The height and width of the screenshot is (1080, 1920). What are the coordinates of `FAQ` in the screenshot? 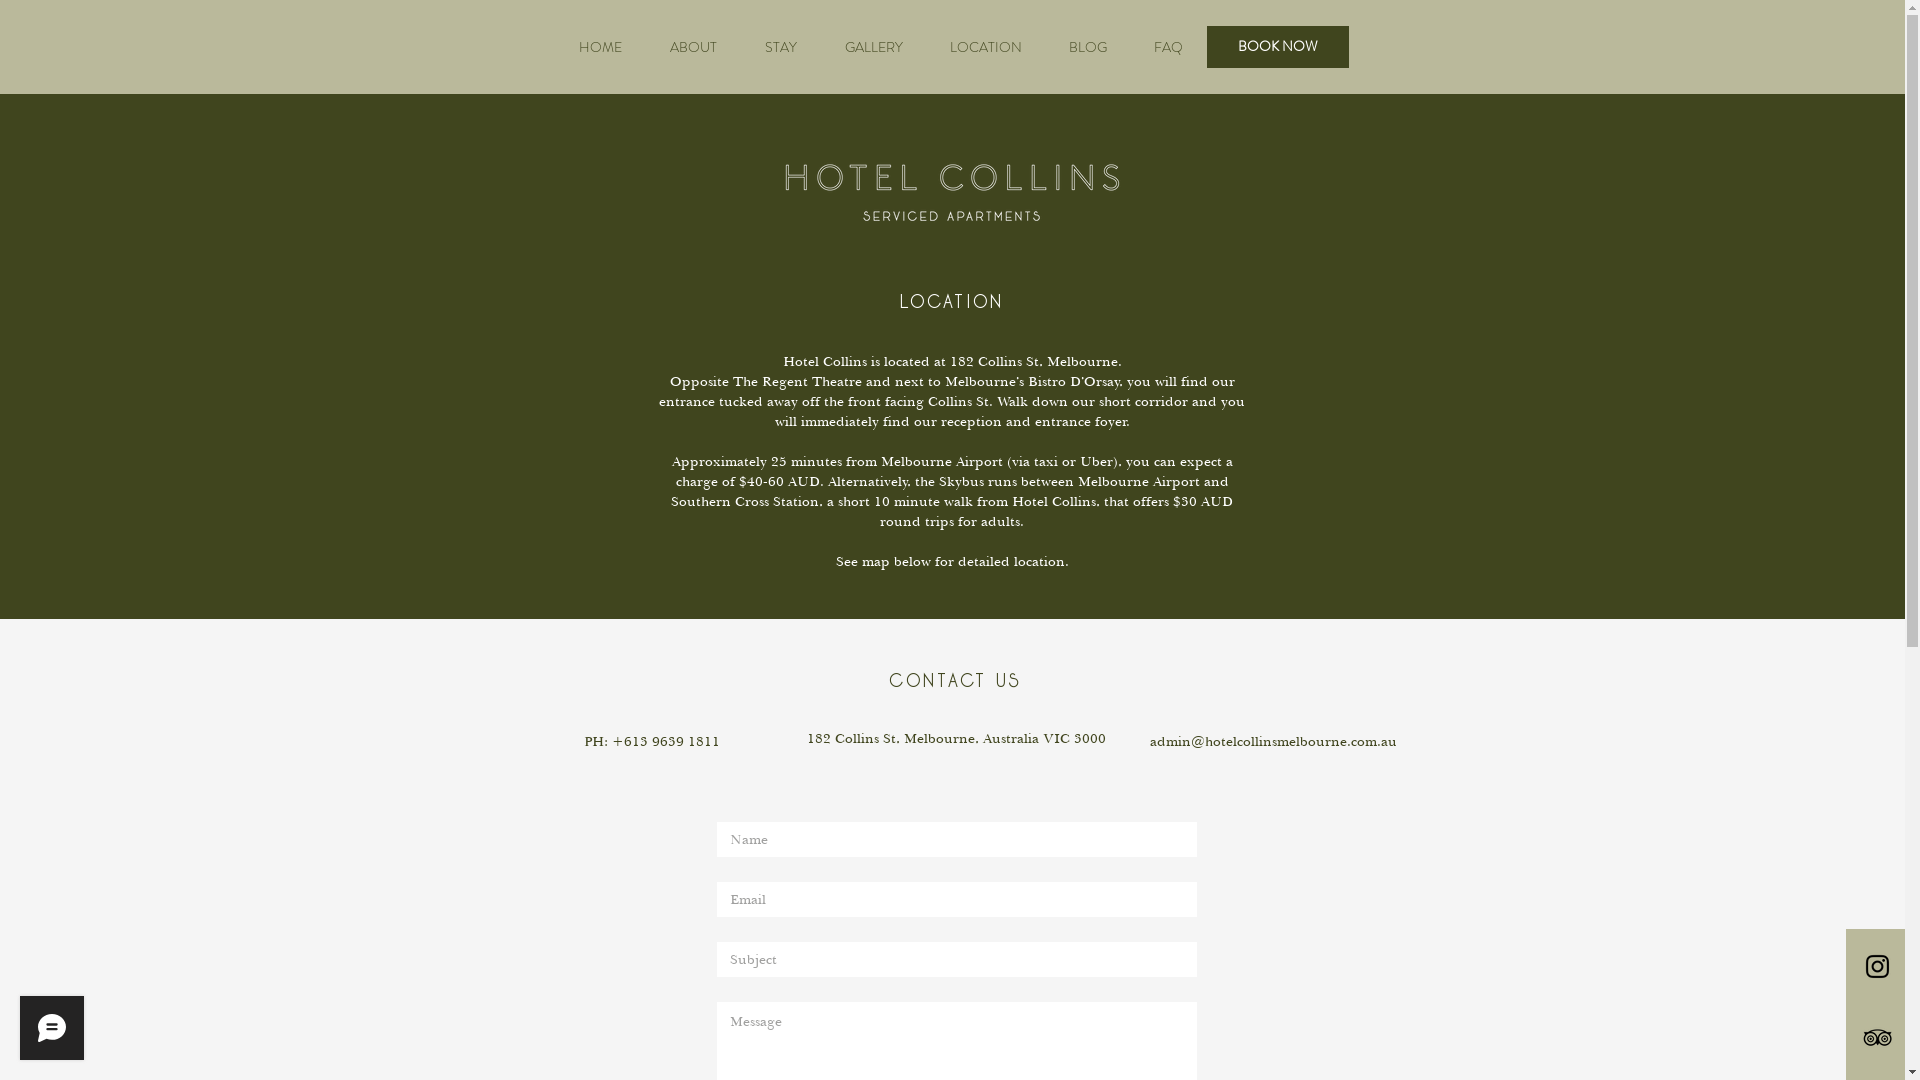 It's located at (1168, 47).